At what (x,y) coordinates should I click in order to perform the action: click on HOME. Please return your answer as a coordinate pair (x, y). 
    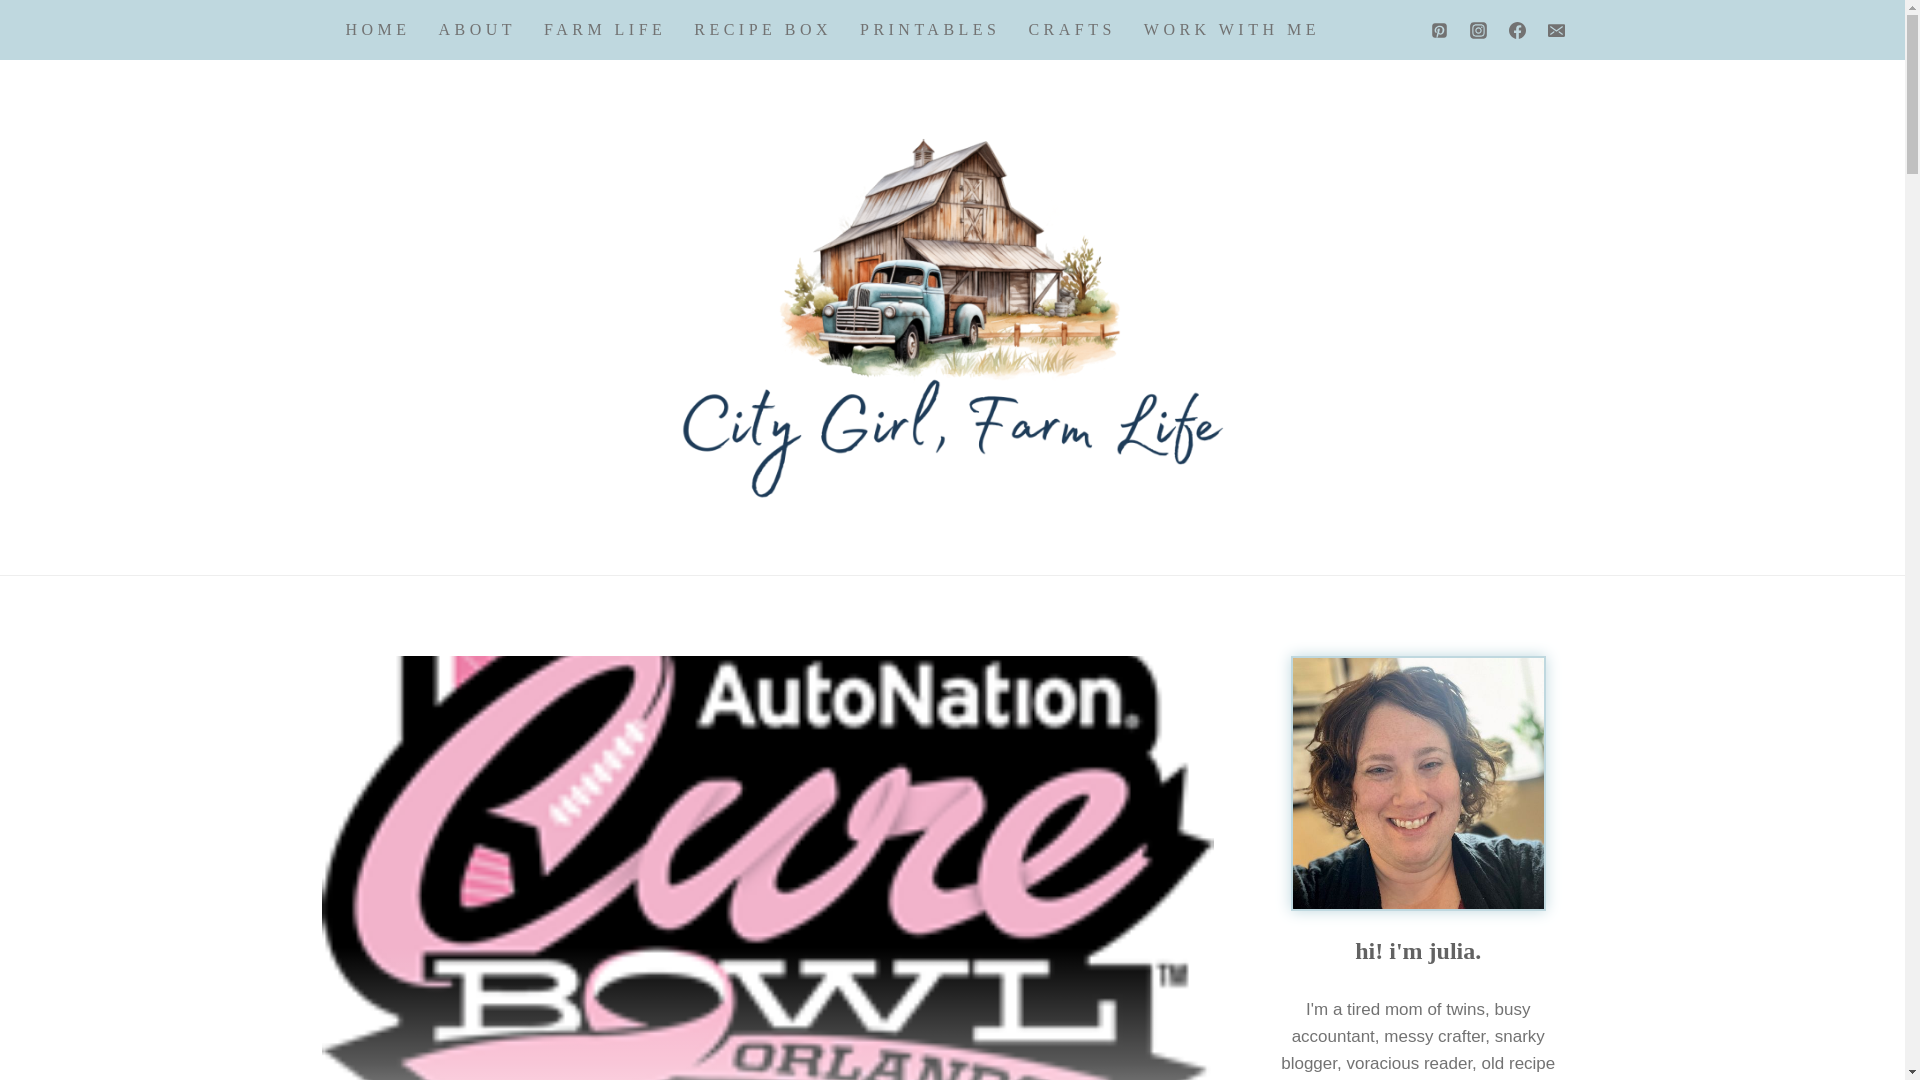
    Looking at the image, I should click on (378, 30).